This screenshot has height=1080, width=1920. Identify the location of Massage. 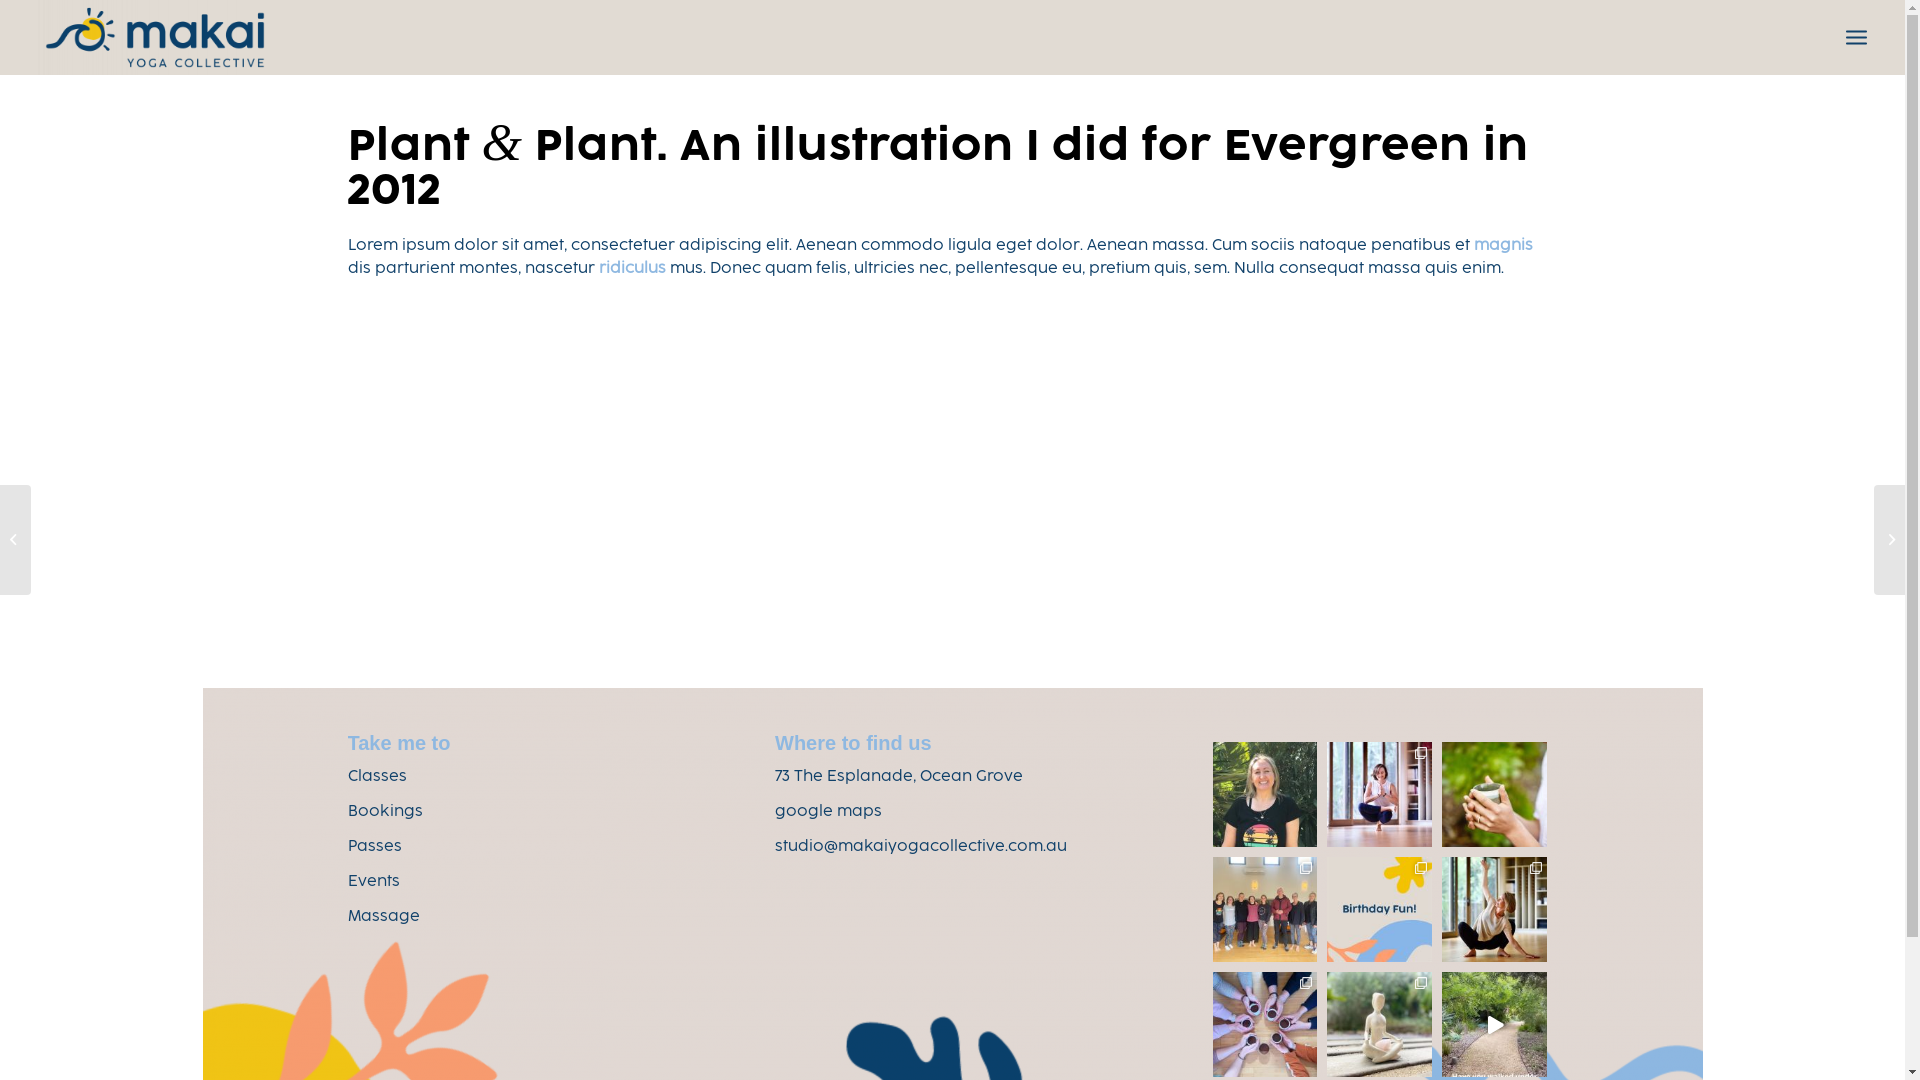
(384, 918).